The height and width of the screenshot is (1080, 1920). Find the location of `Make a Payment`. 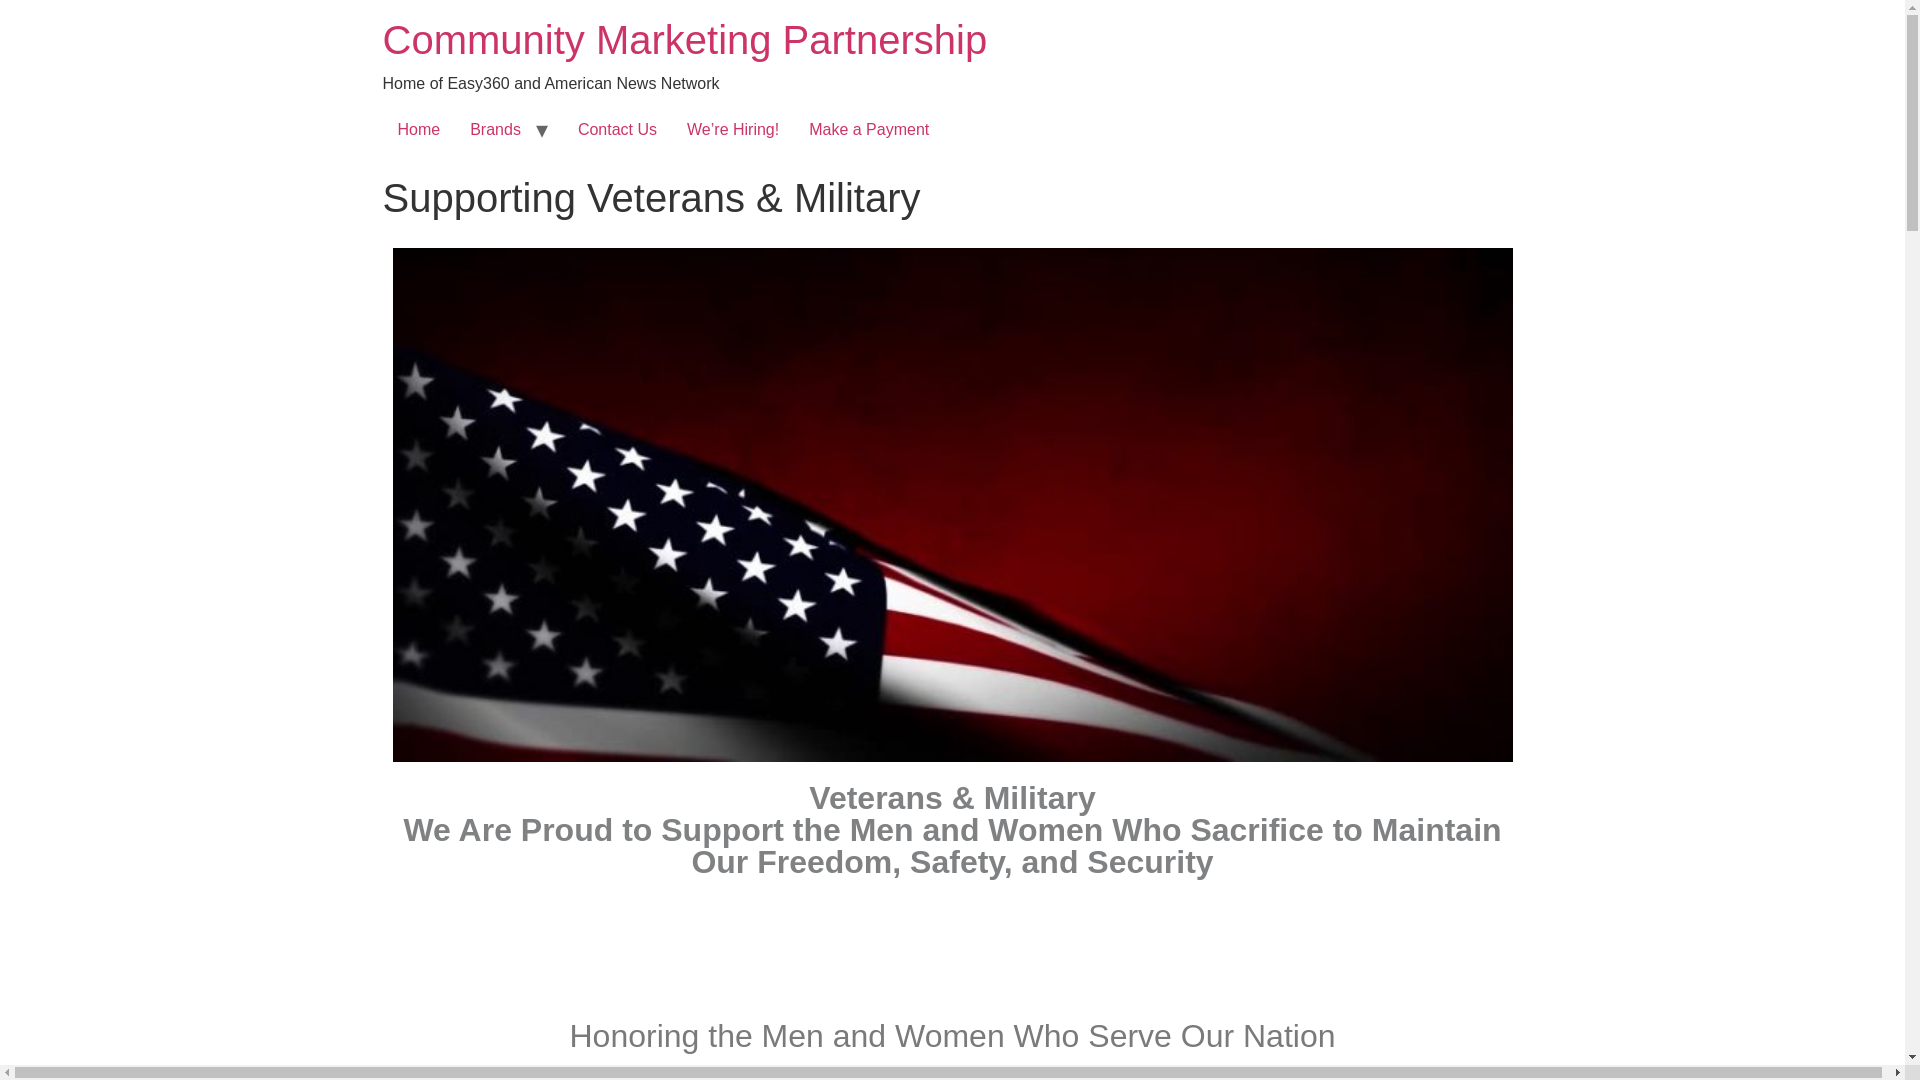

Make a Payment is located at coordinates (869, 130).